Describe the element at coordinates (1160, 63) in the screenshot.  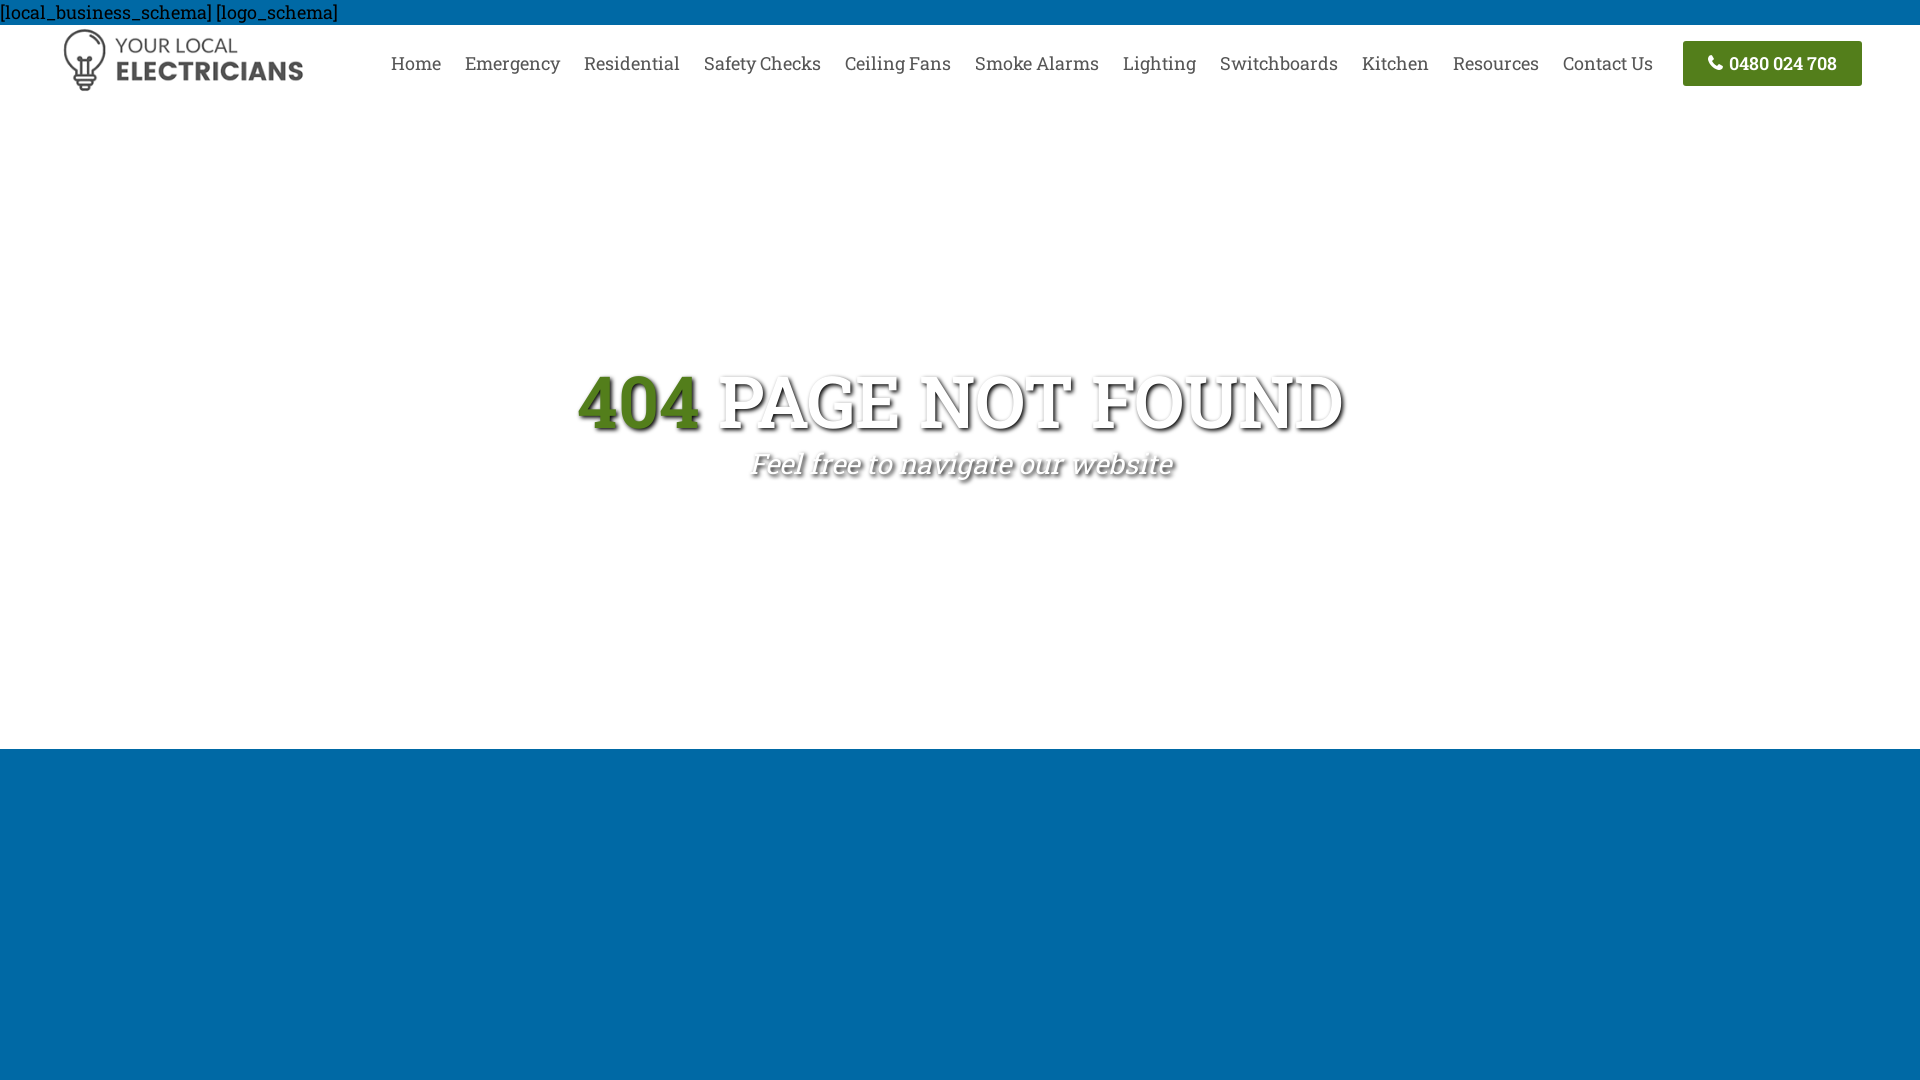
I see `Lighting` at that location.